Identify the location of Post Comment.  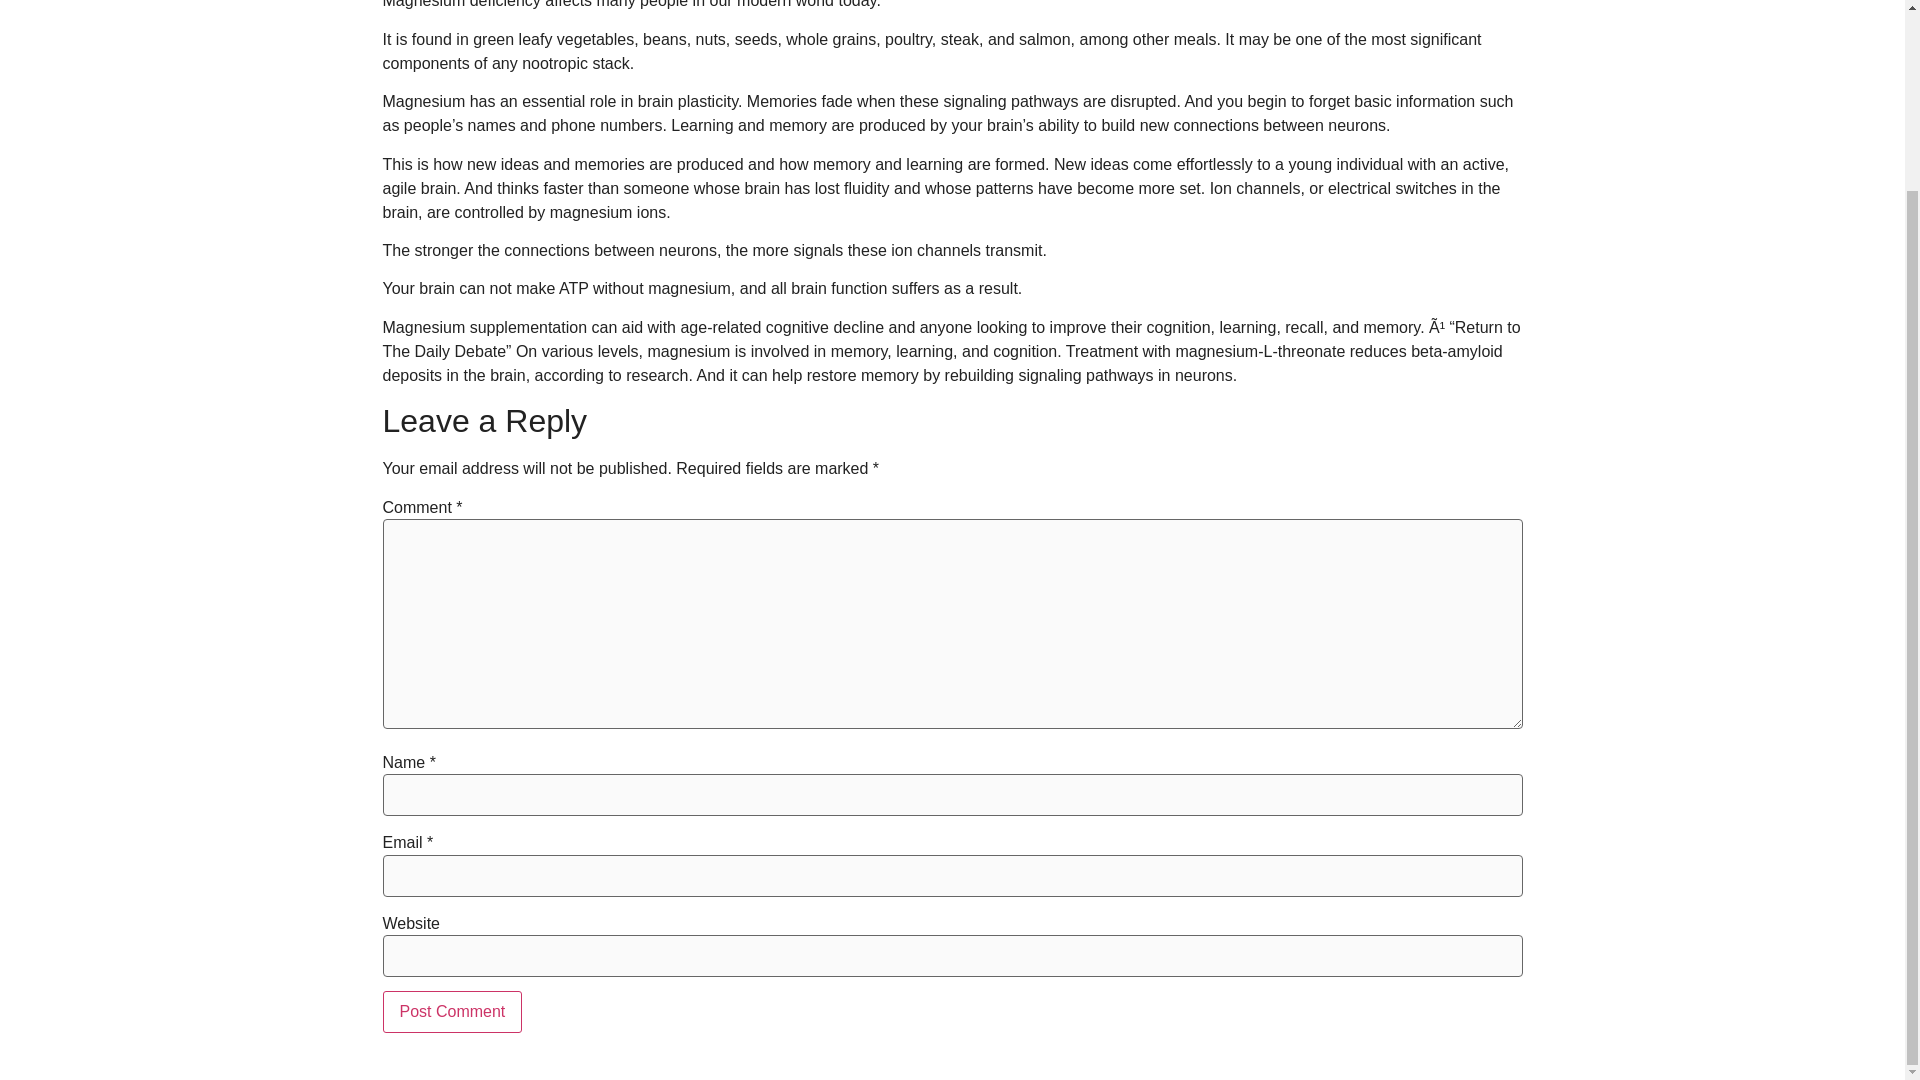
(452, 1012).